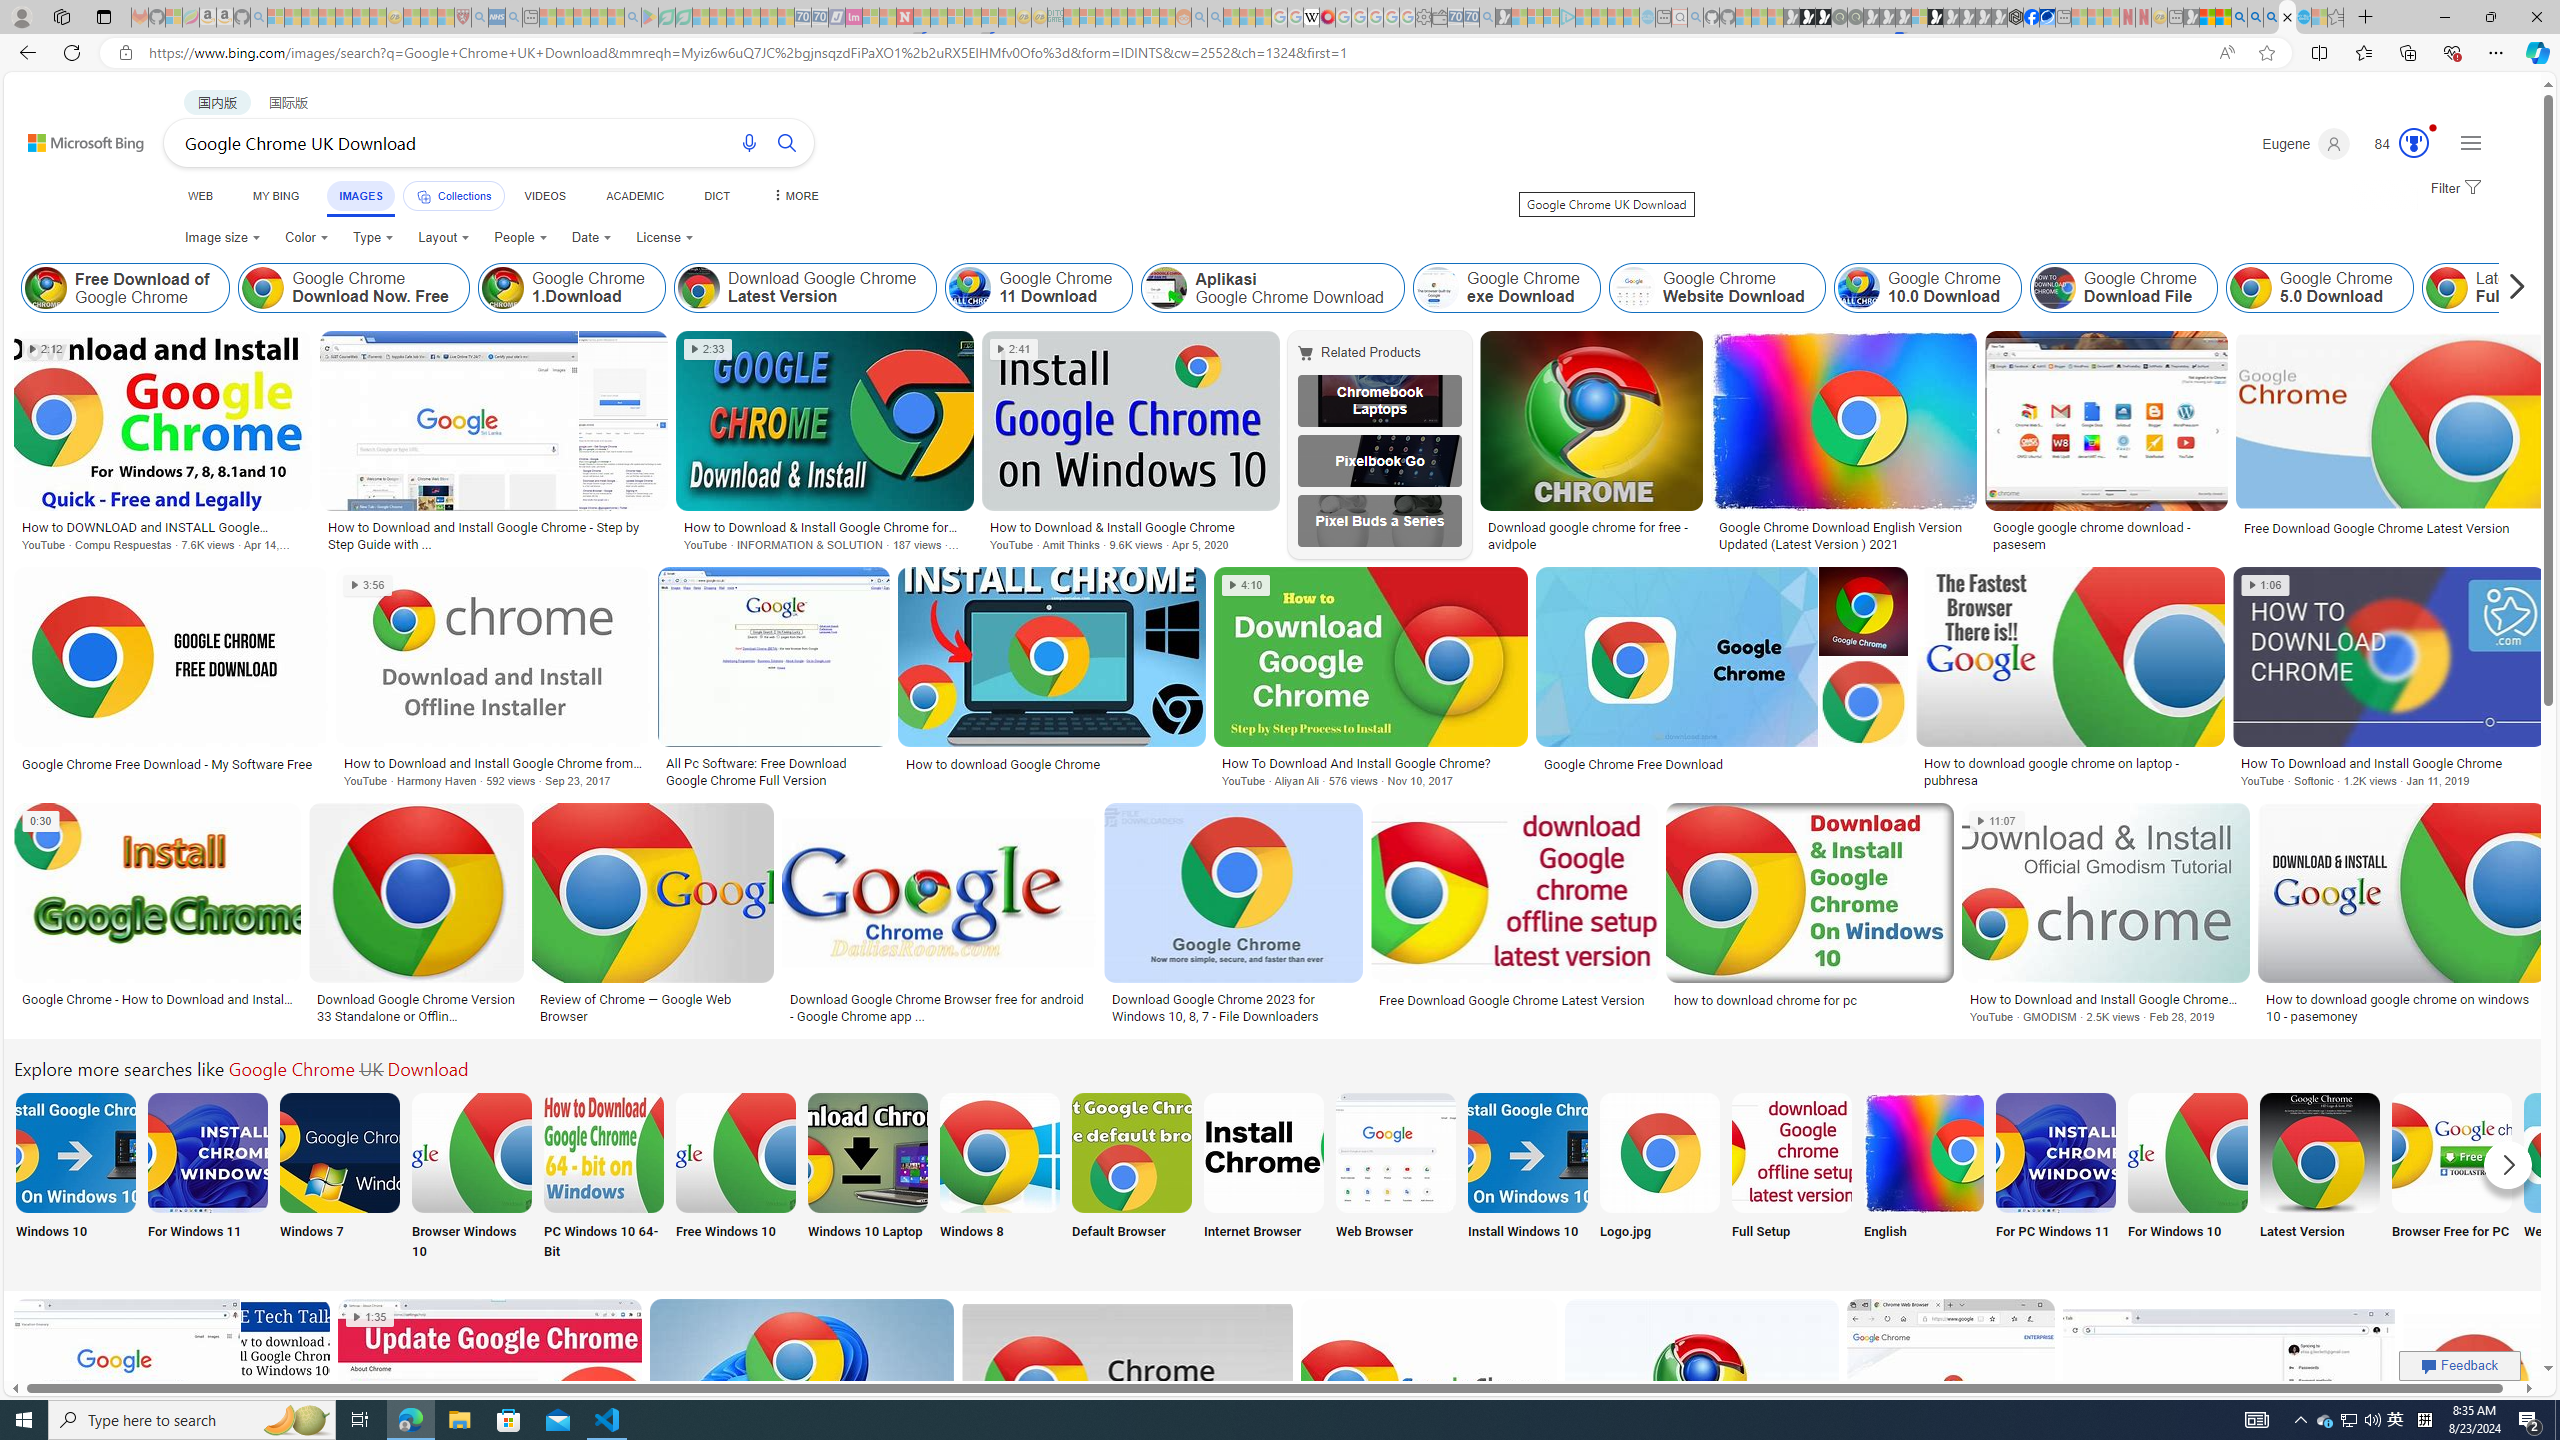 Image resolution: width=2560 pixels, height=1440 pixels. Describe the element at coordinates (1526, 1178) in the screenshot. I see `Install Windows 10` at that location.